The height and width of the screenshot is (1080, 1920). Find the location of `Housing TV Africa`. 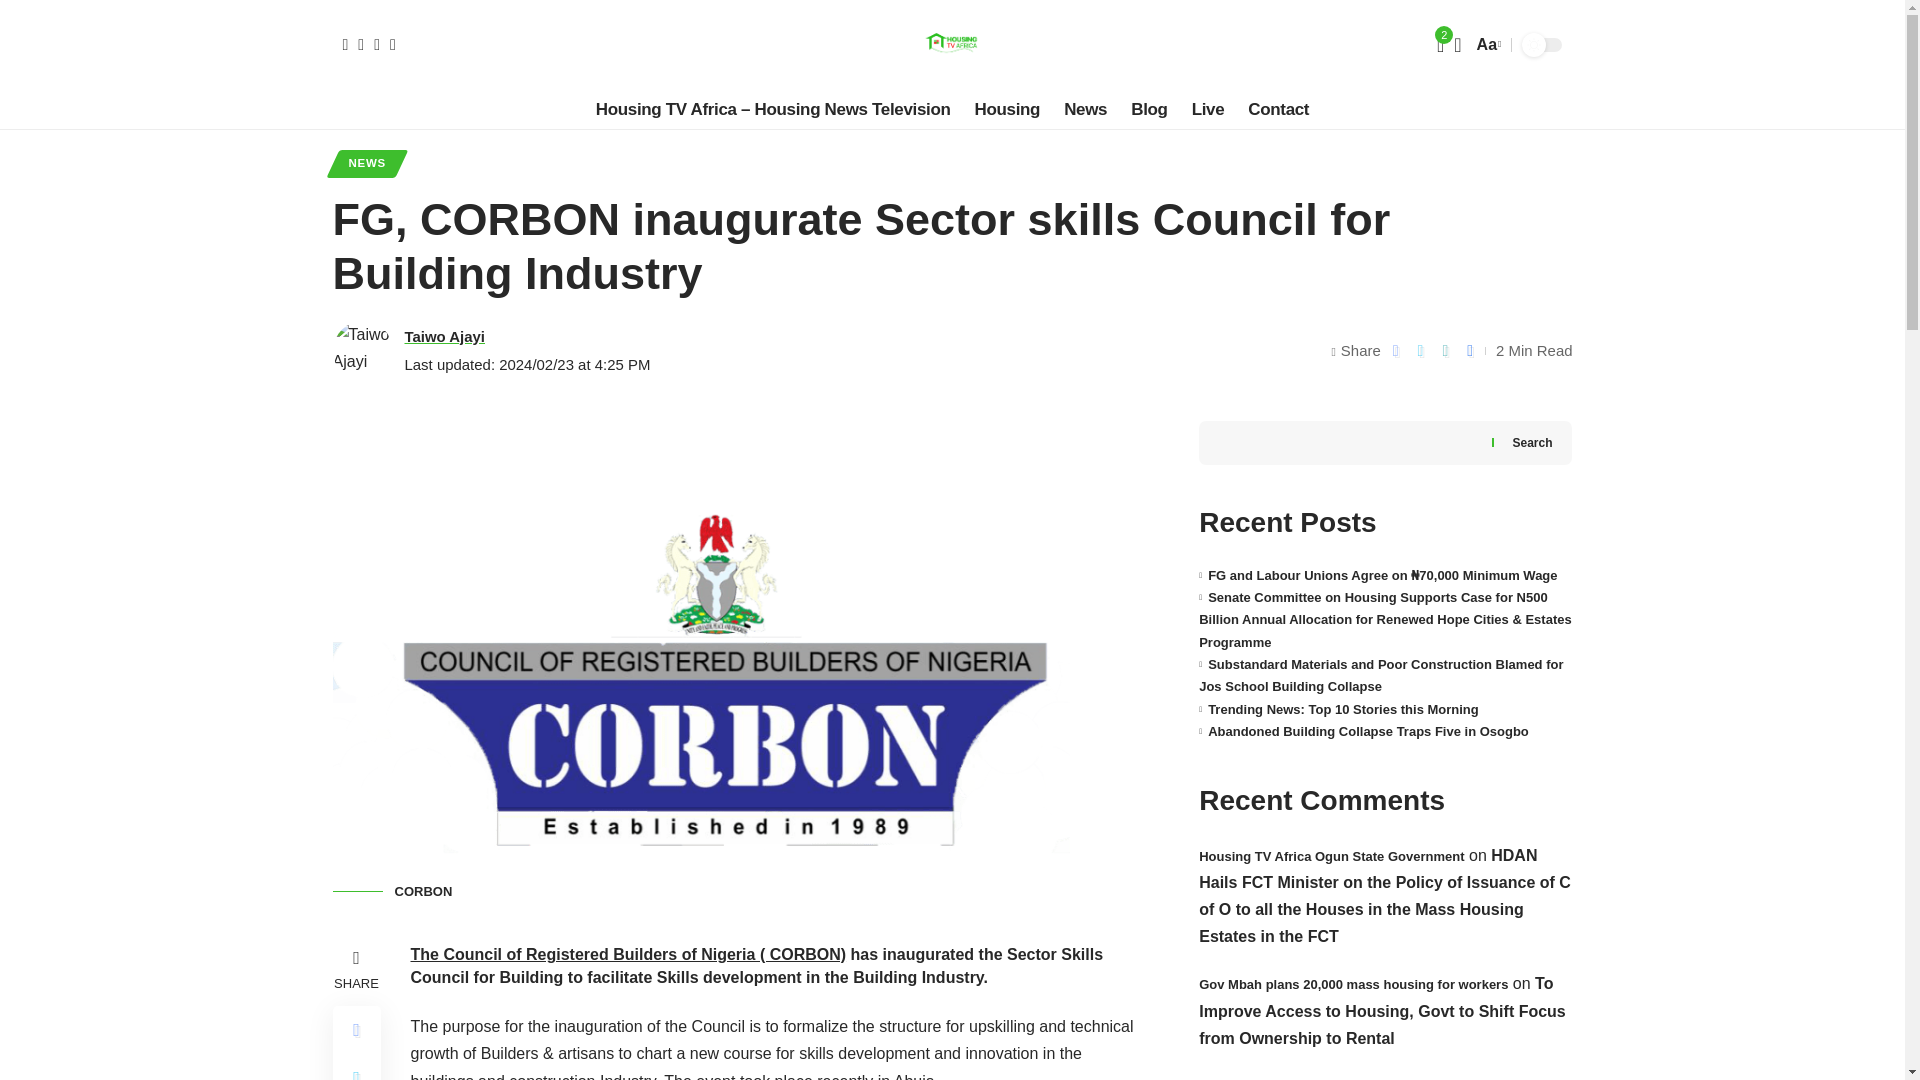

Housing TV Africa is located at coordinates (951, 44).